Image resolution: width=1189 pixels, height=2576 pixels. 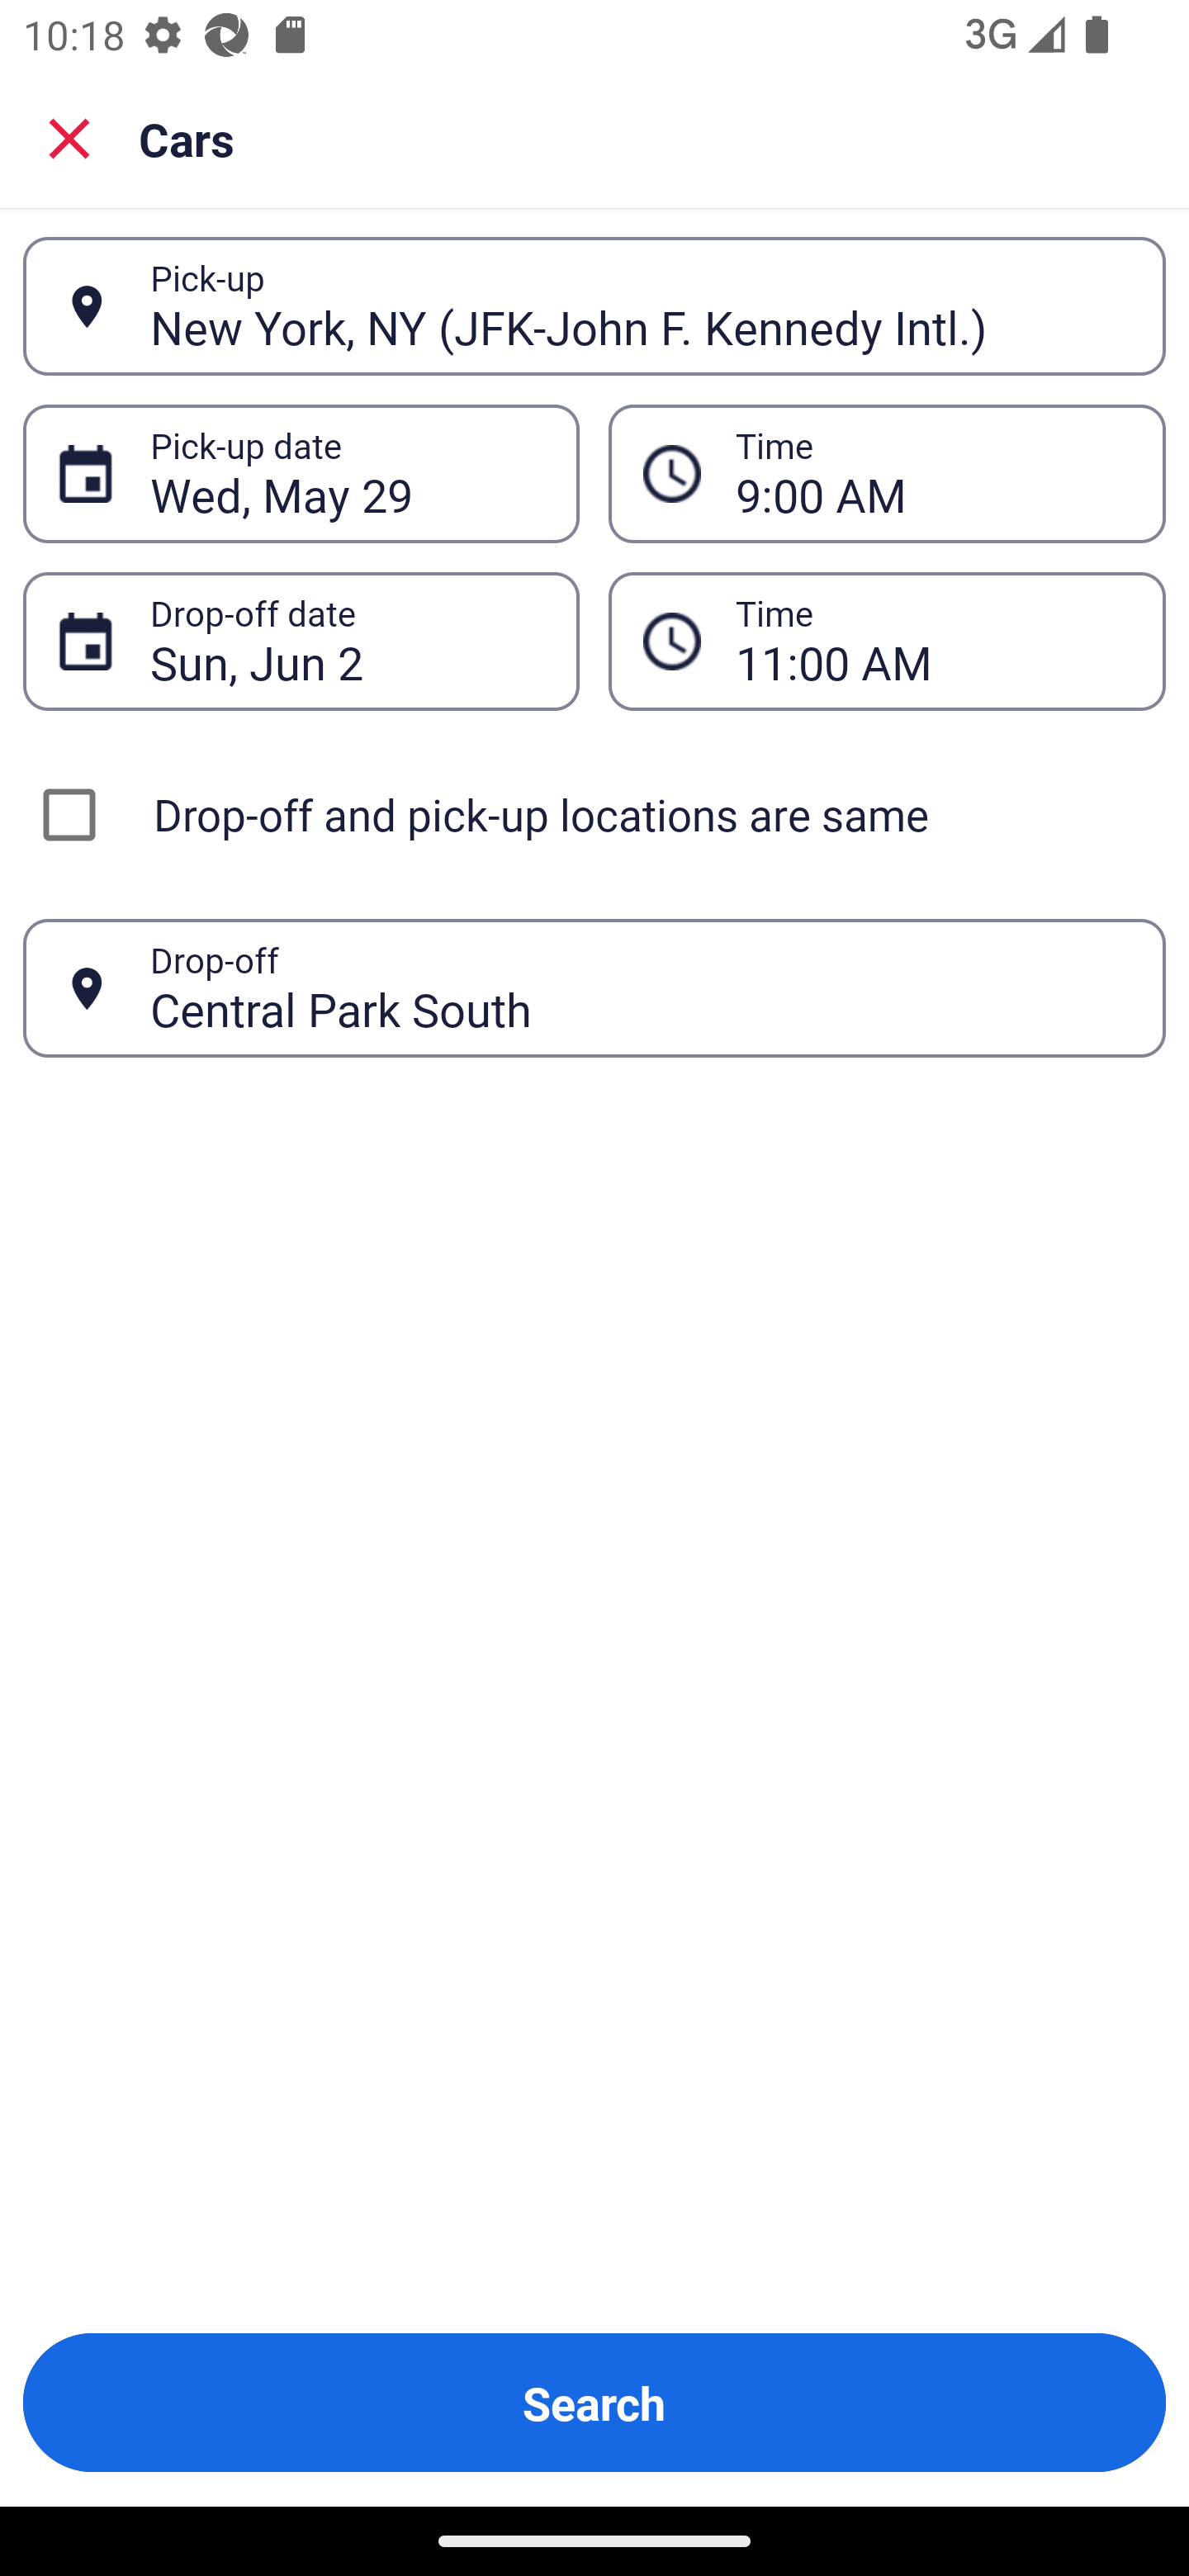 I want to click on Search Button Search, so click(x=594, y=2403).